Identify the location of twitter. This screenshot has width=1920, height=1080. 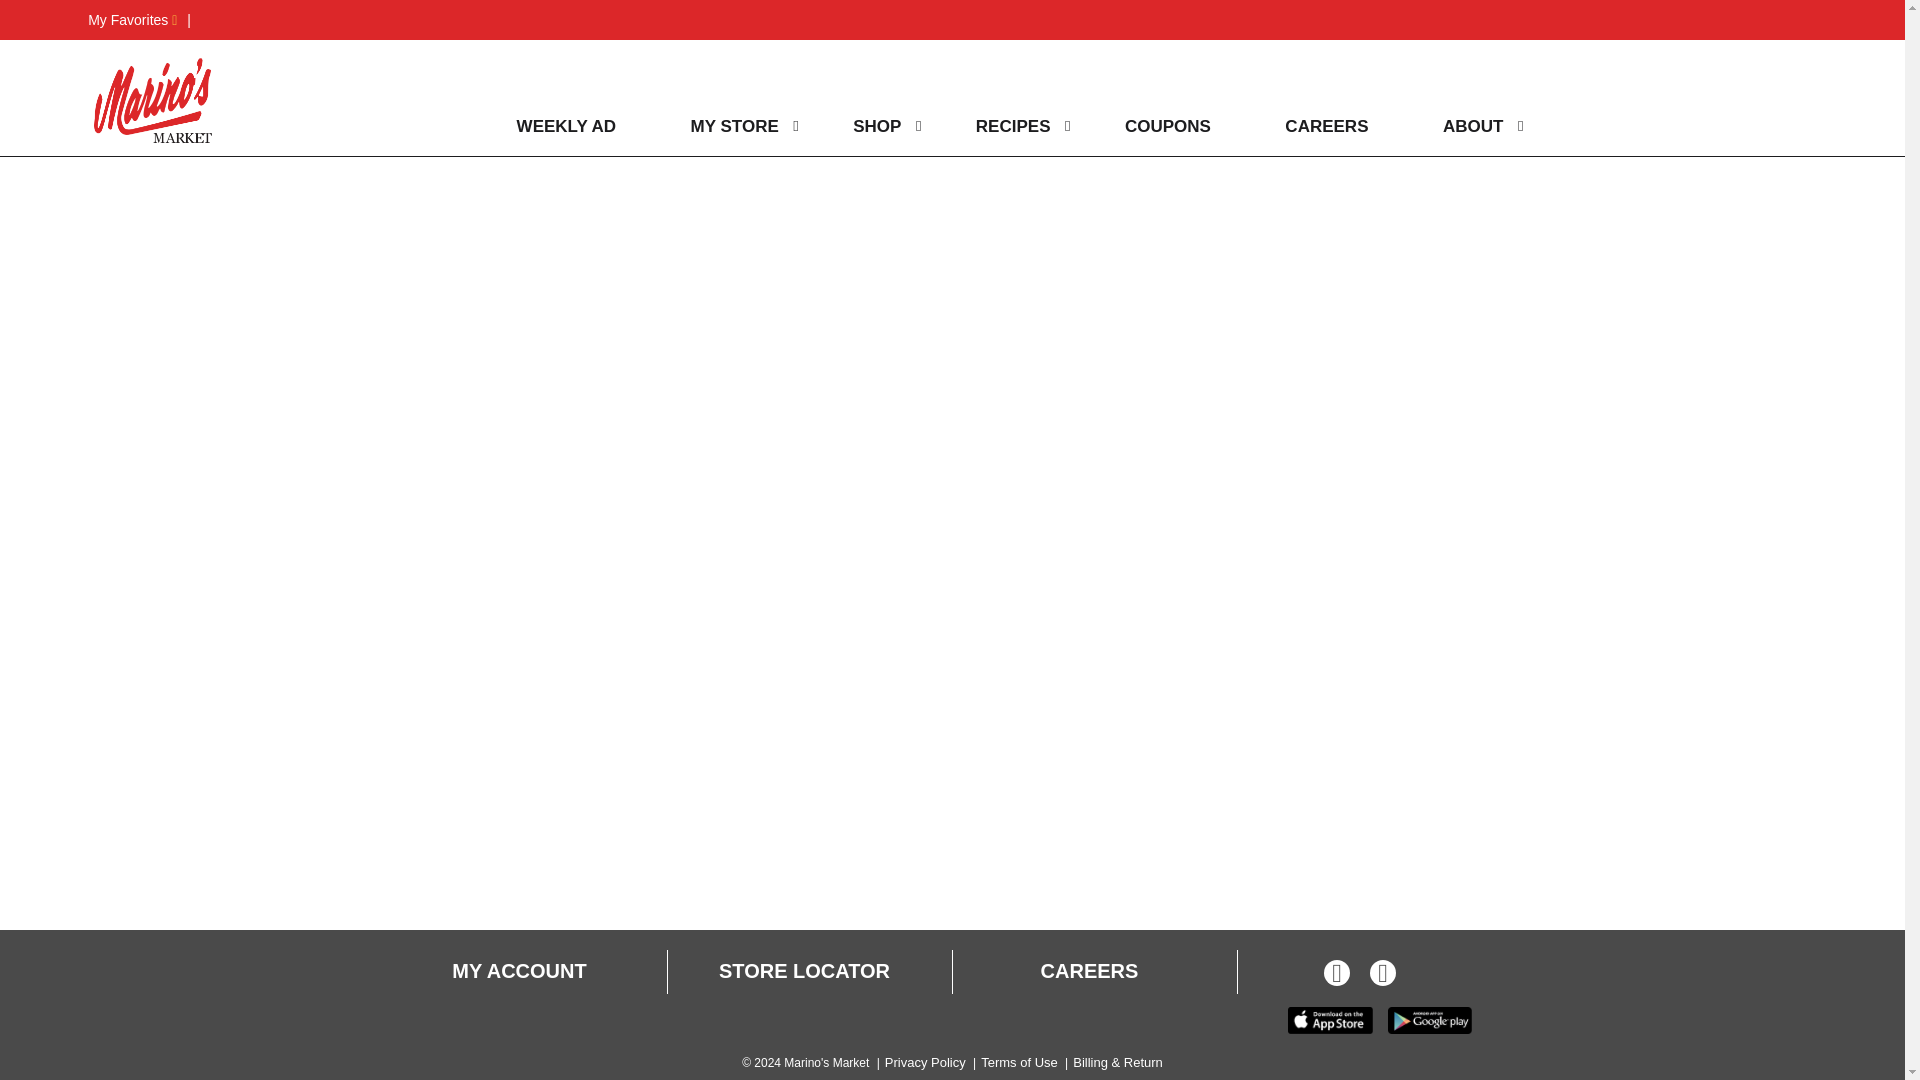
(1382, 976).